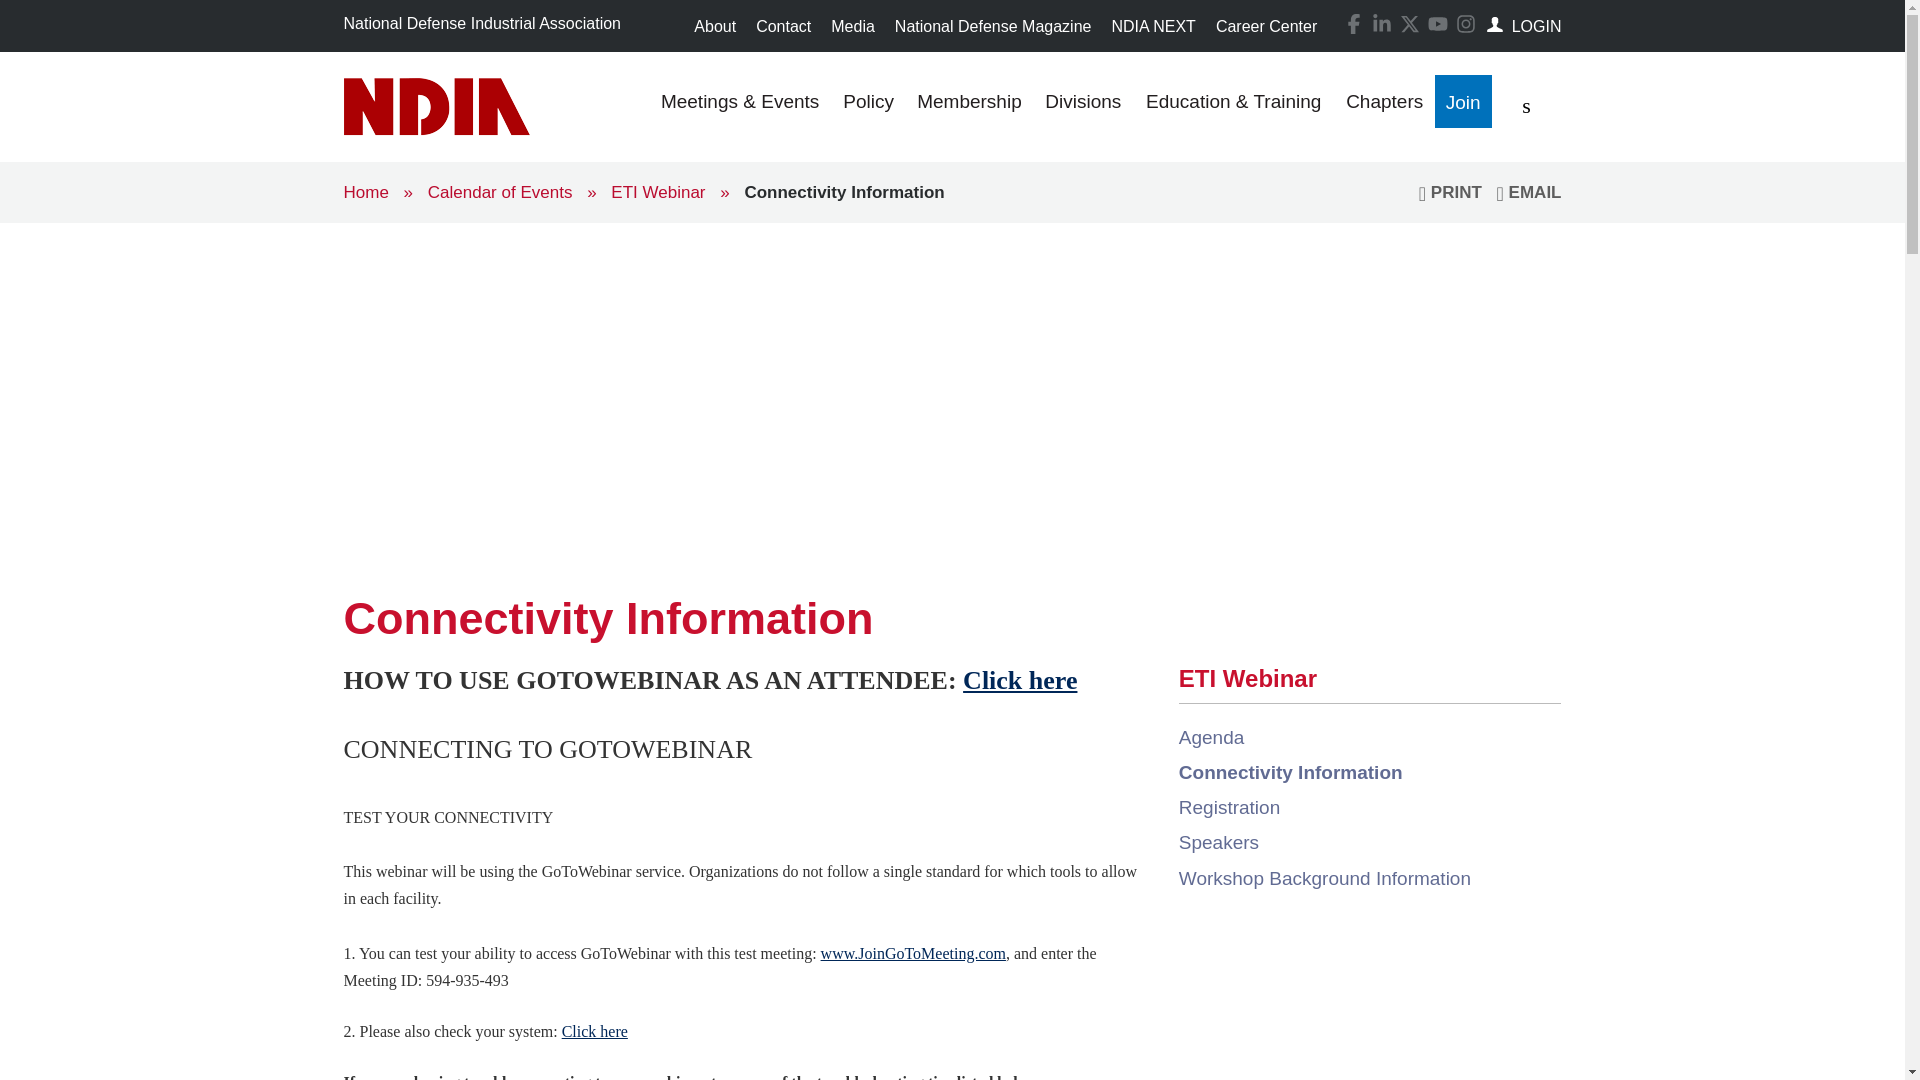 This screenshot has width=1920, height=1080. I want to click on LinkedIn, so click(1378, 22).